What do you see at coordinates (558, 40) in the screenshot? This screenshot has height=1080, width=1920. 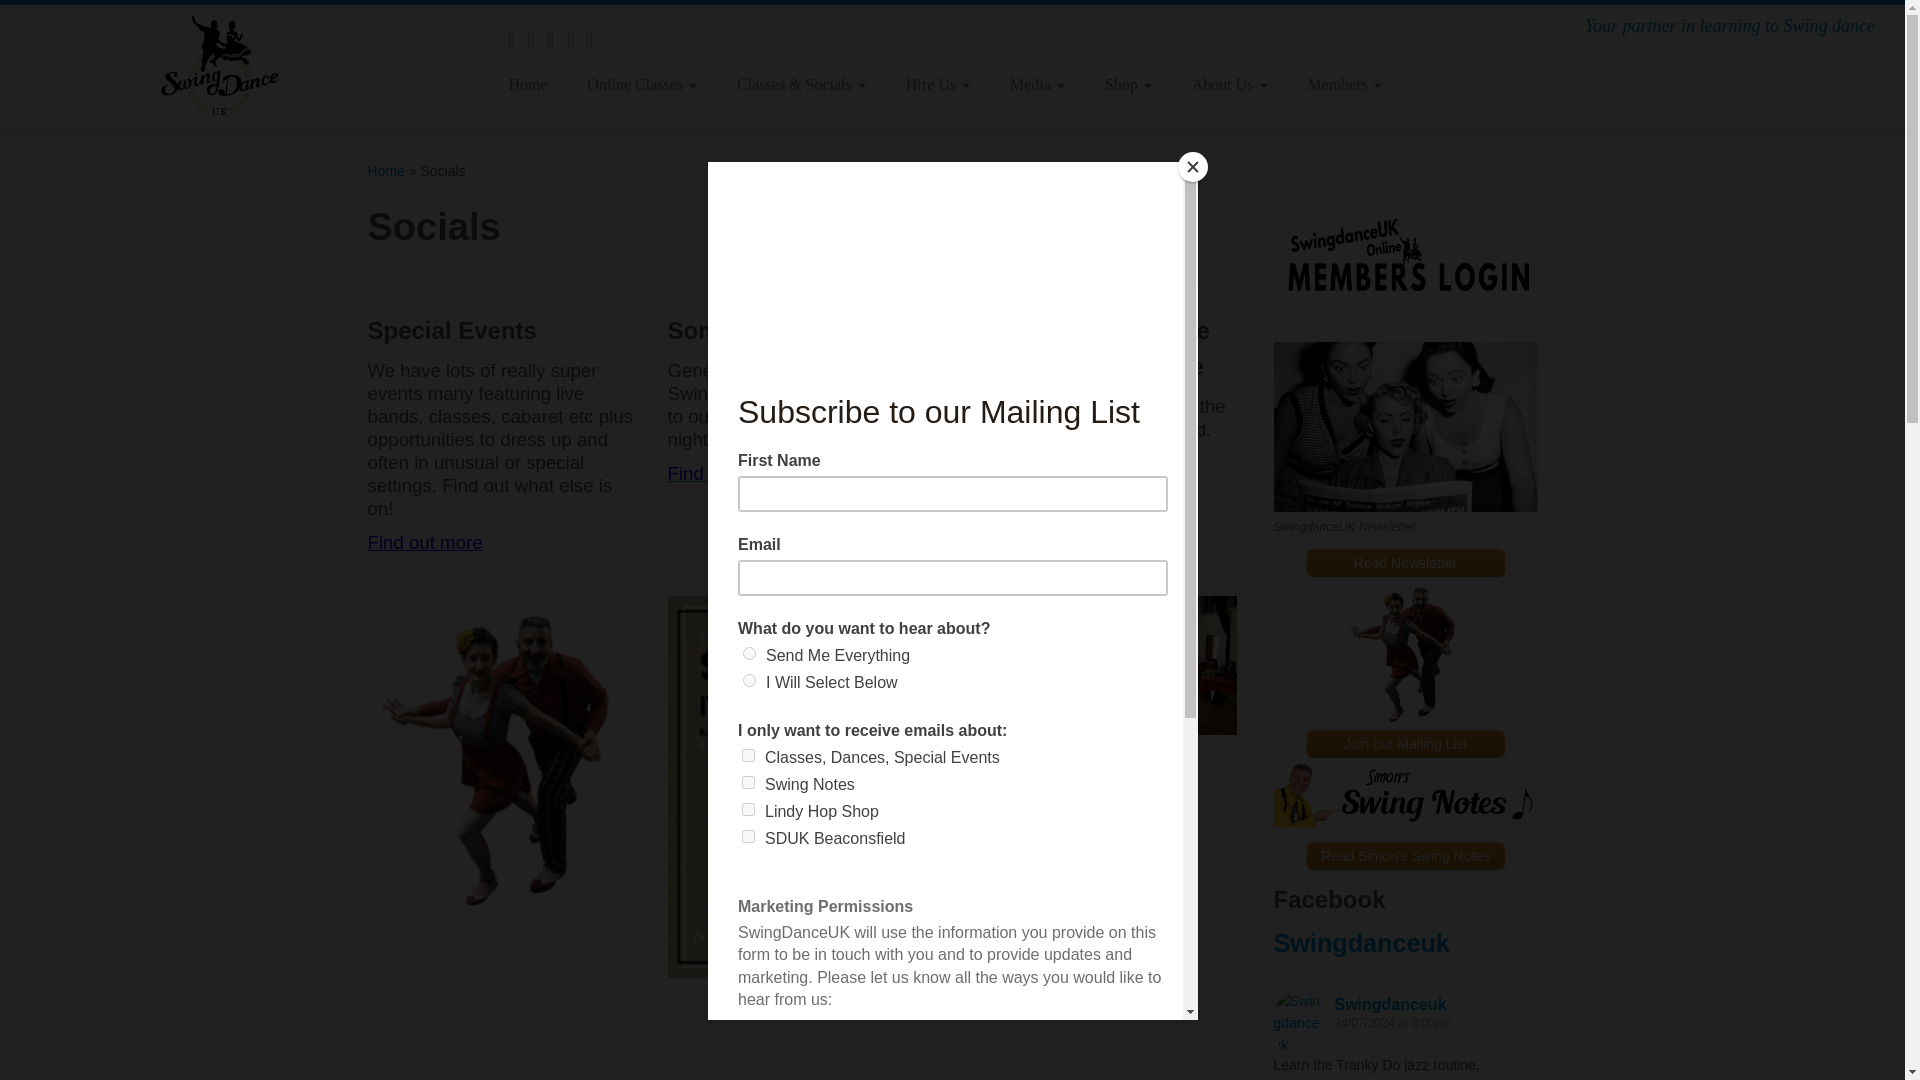 I see `Follow me on Twitter` at bounding box center [558, 40].